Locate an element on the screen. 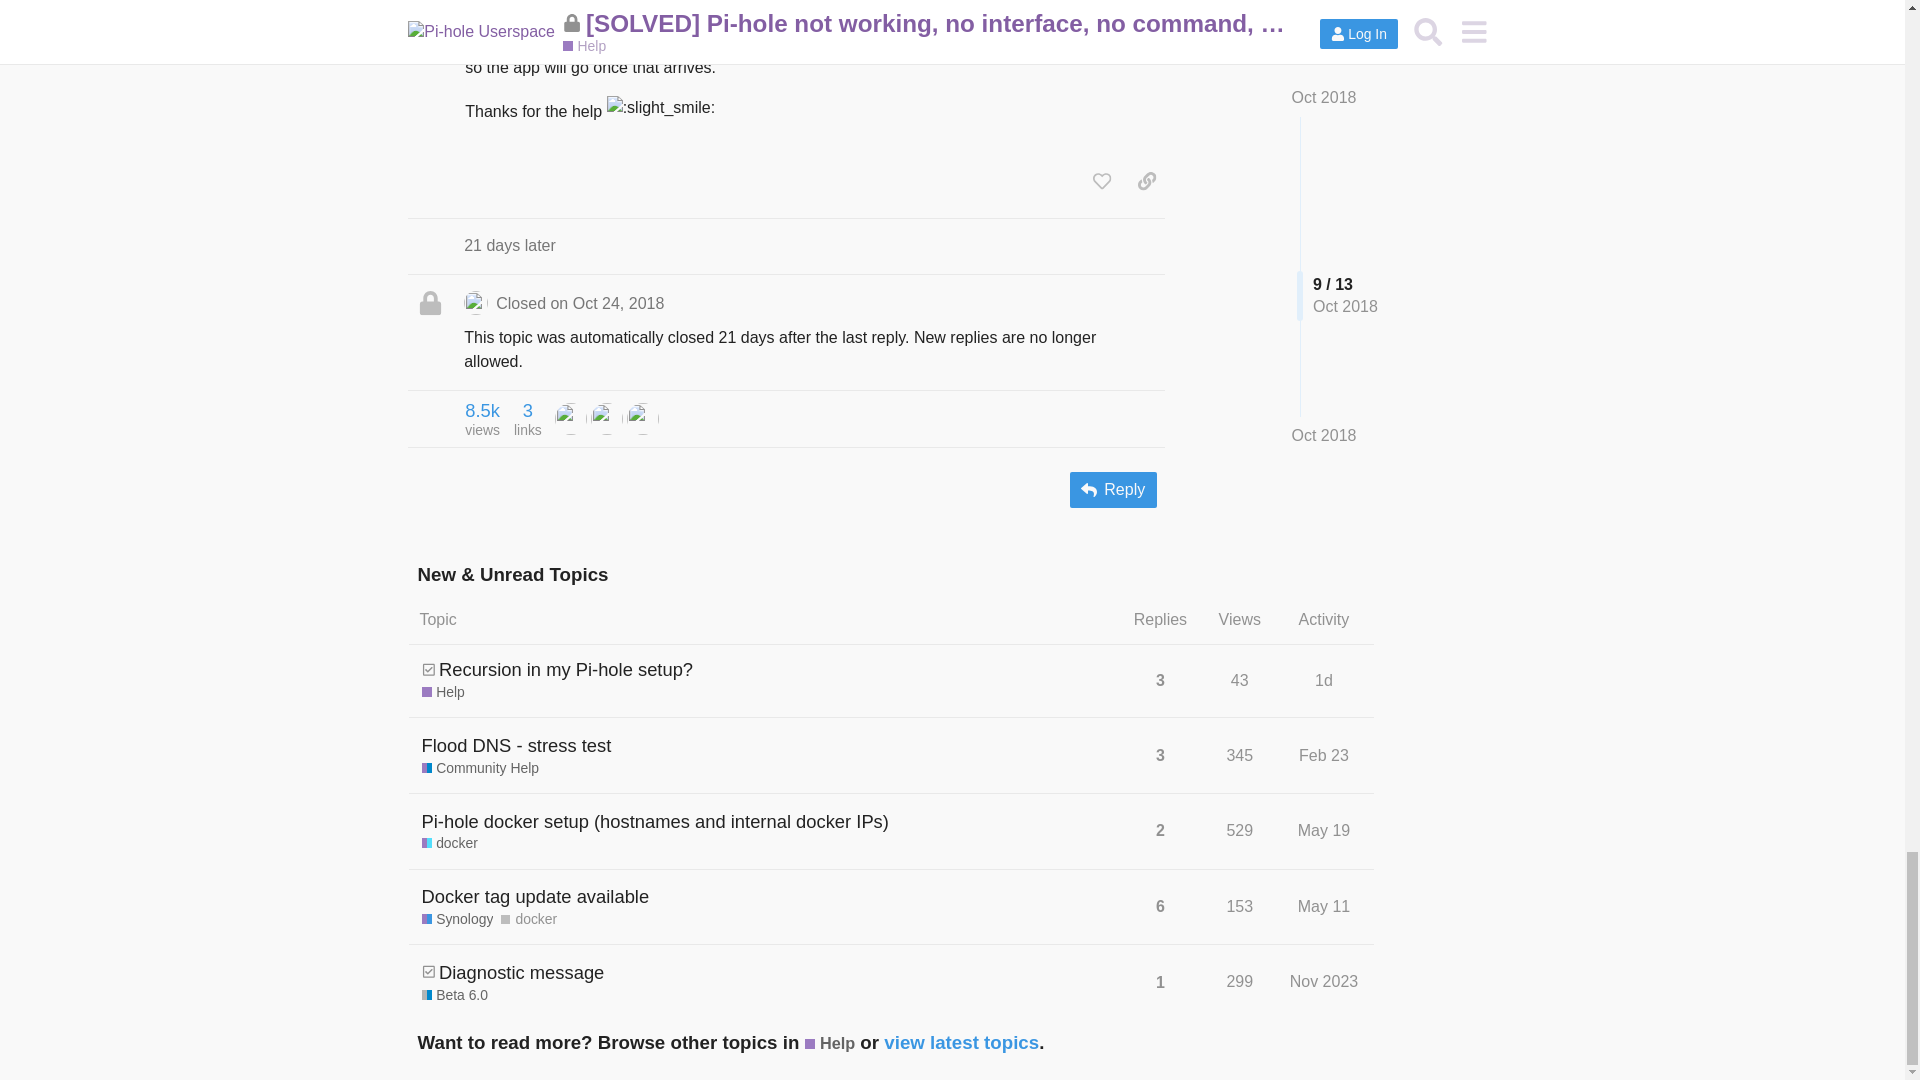 Image resolution: width=1920 pixels, height=1080 pixels. Jeroen de Boer is located at coordinates (570, 418).